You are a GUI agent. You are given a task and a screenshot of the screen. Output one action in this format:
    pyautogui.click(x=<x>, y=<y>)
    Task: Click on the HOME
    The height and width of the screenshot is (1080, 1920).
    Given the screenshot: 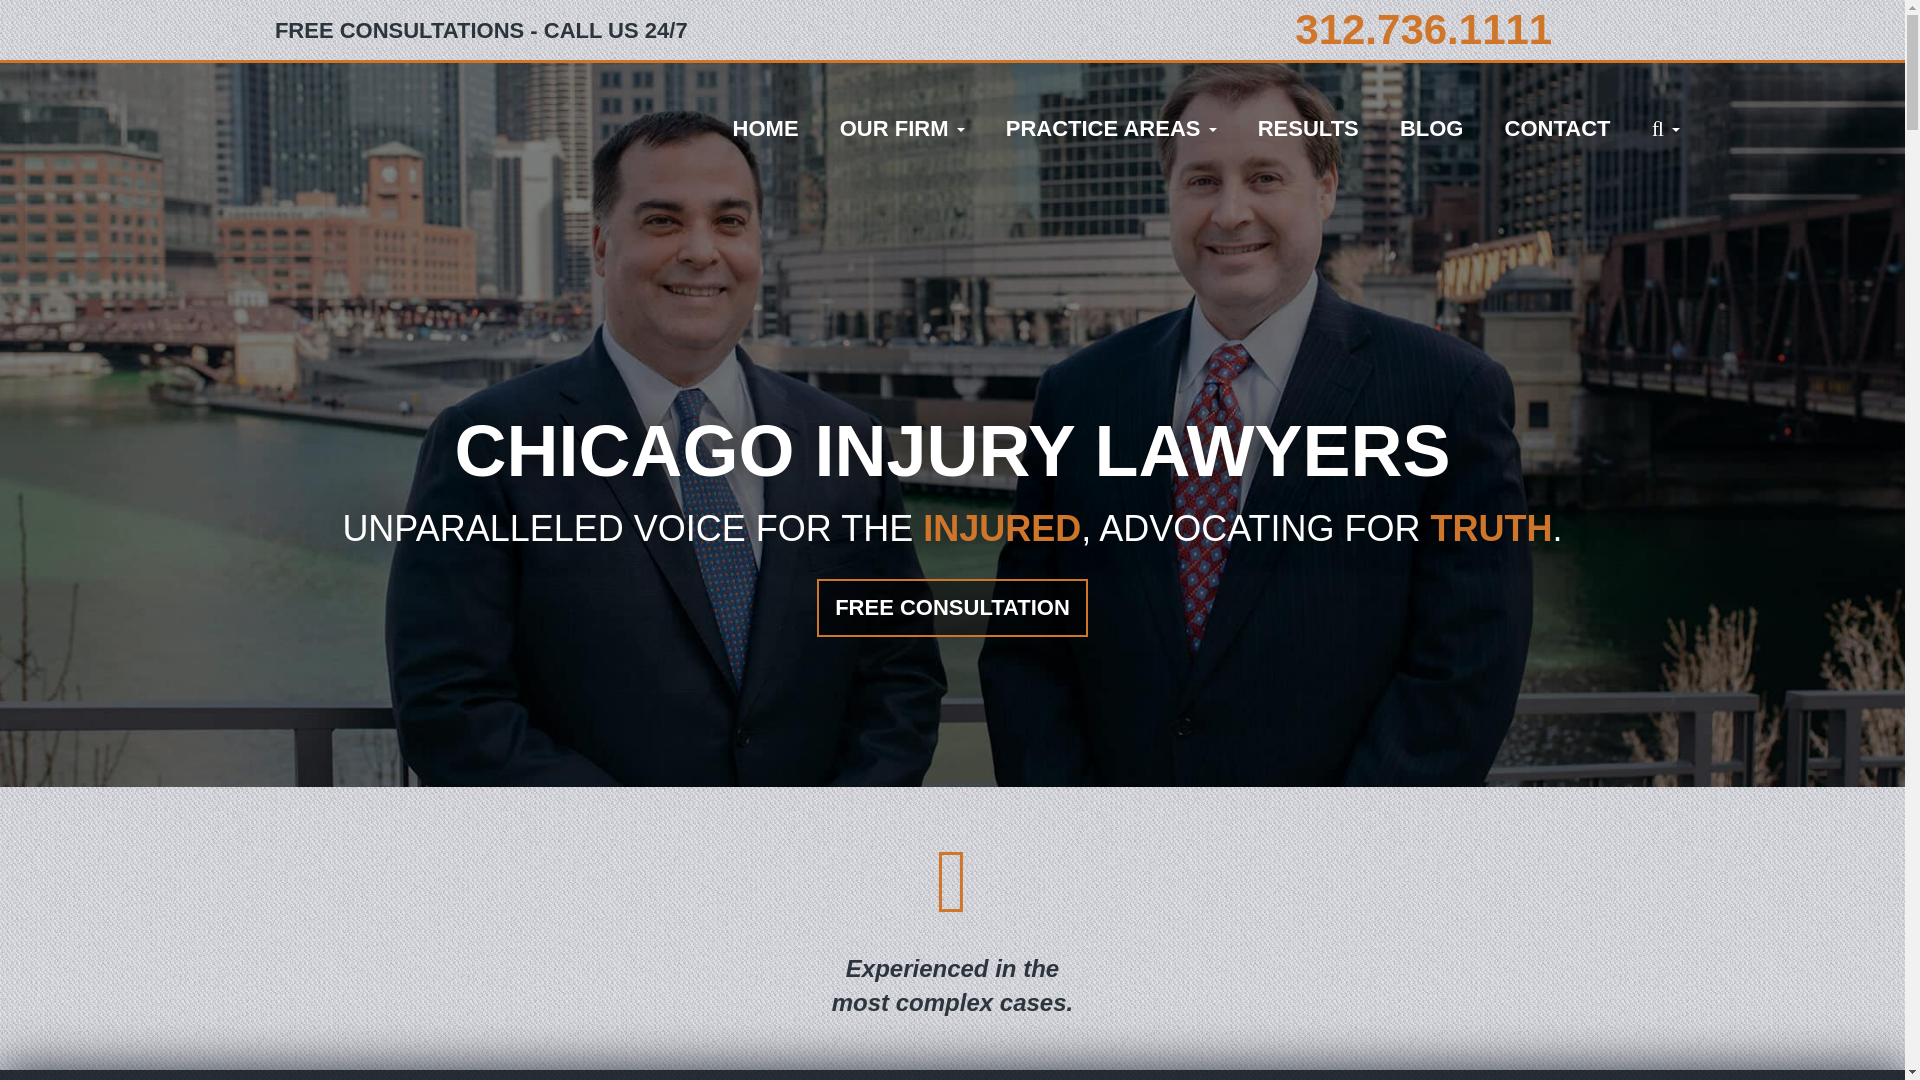 What is the action you would take?
    pyautogui.click(x=766, y=128)
    